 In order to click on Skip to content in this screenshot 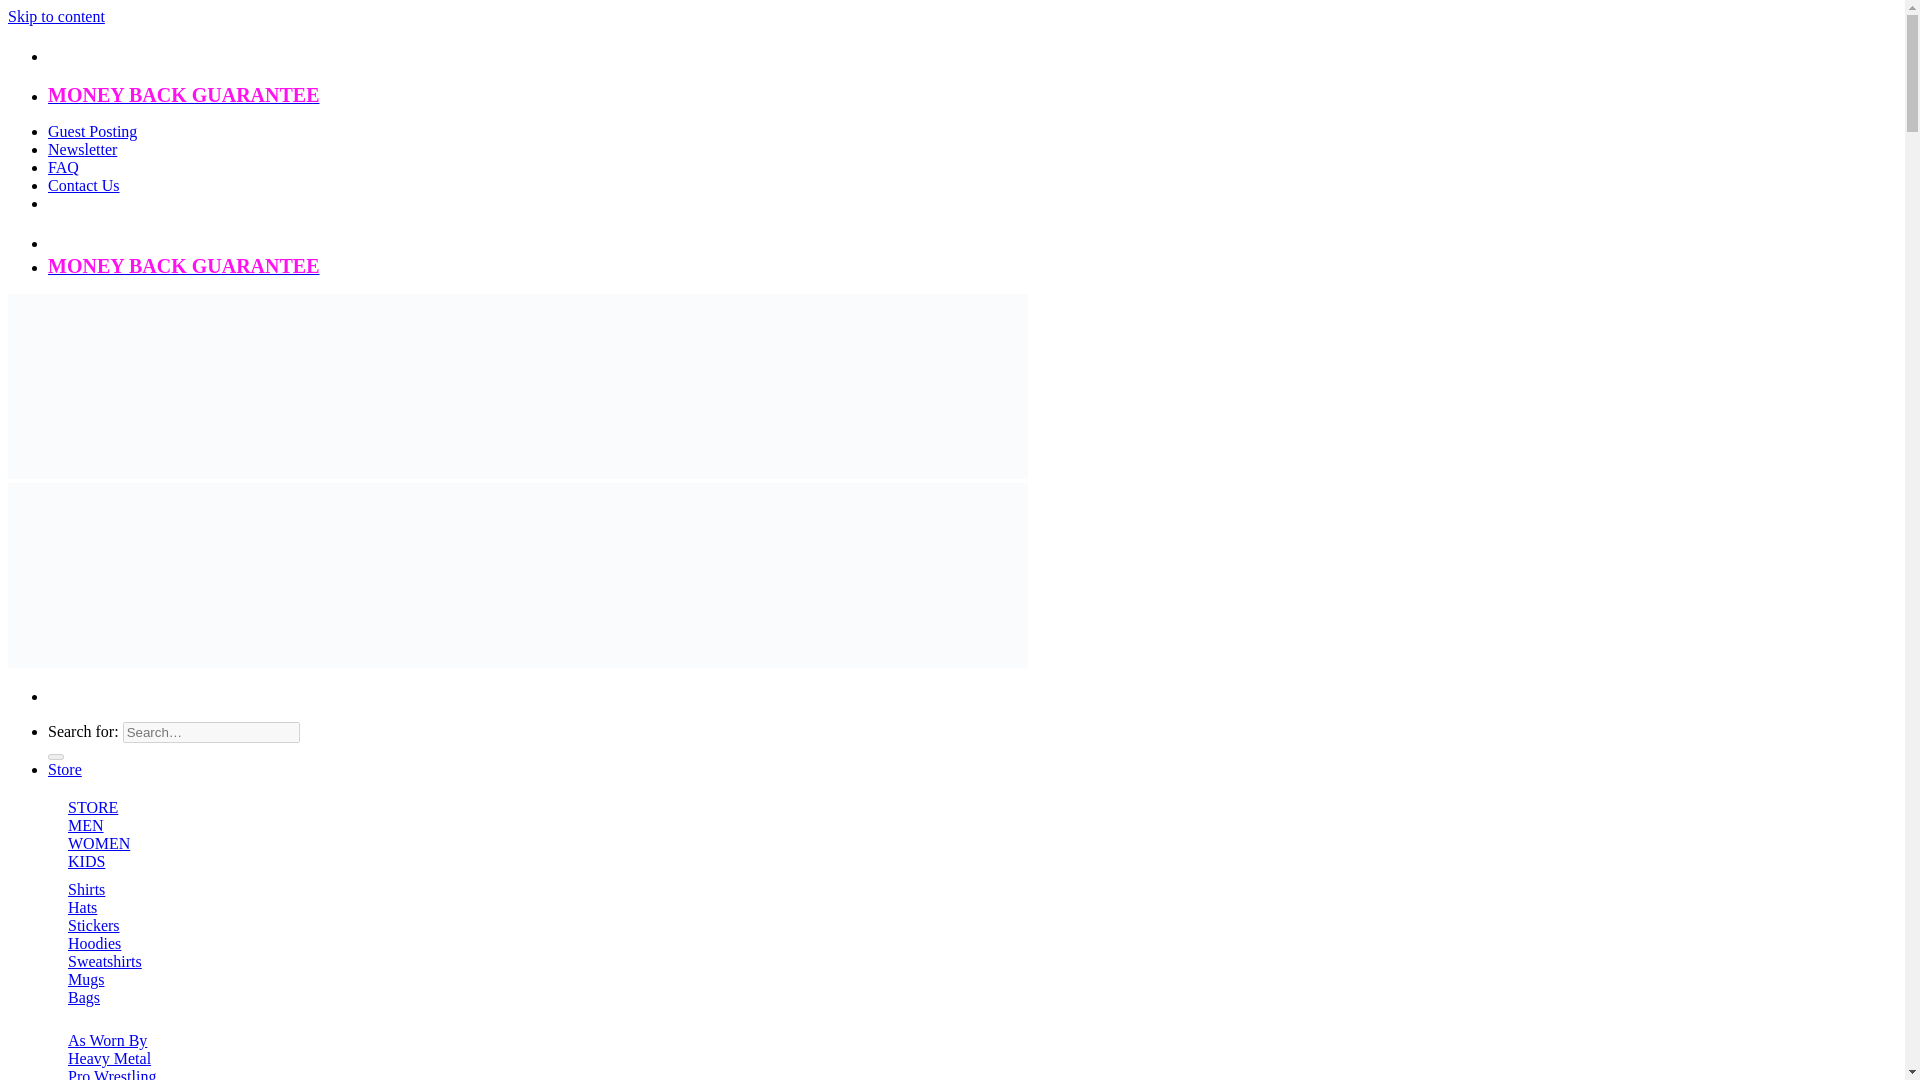, I will do `click(56, 16)`.